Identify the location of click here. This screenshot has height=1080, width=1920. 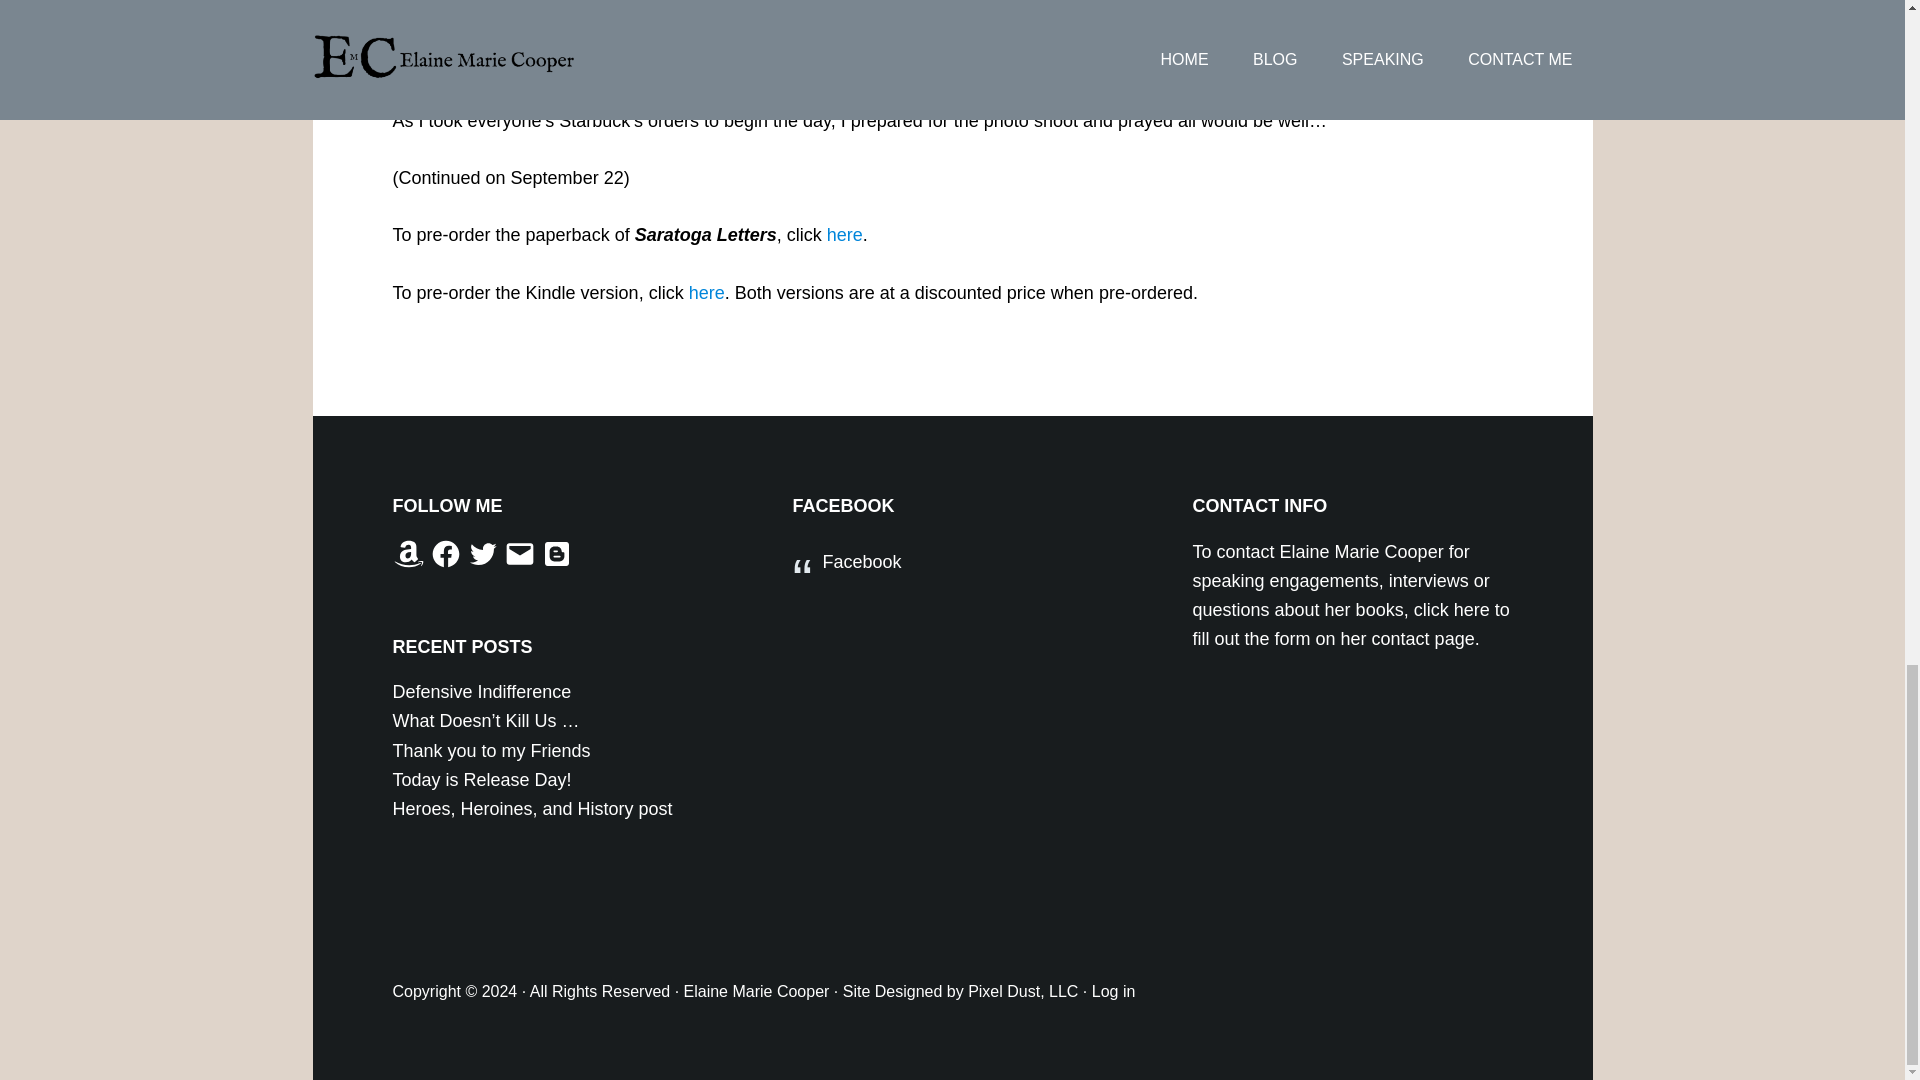
(1451, 610).